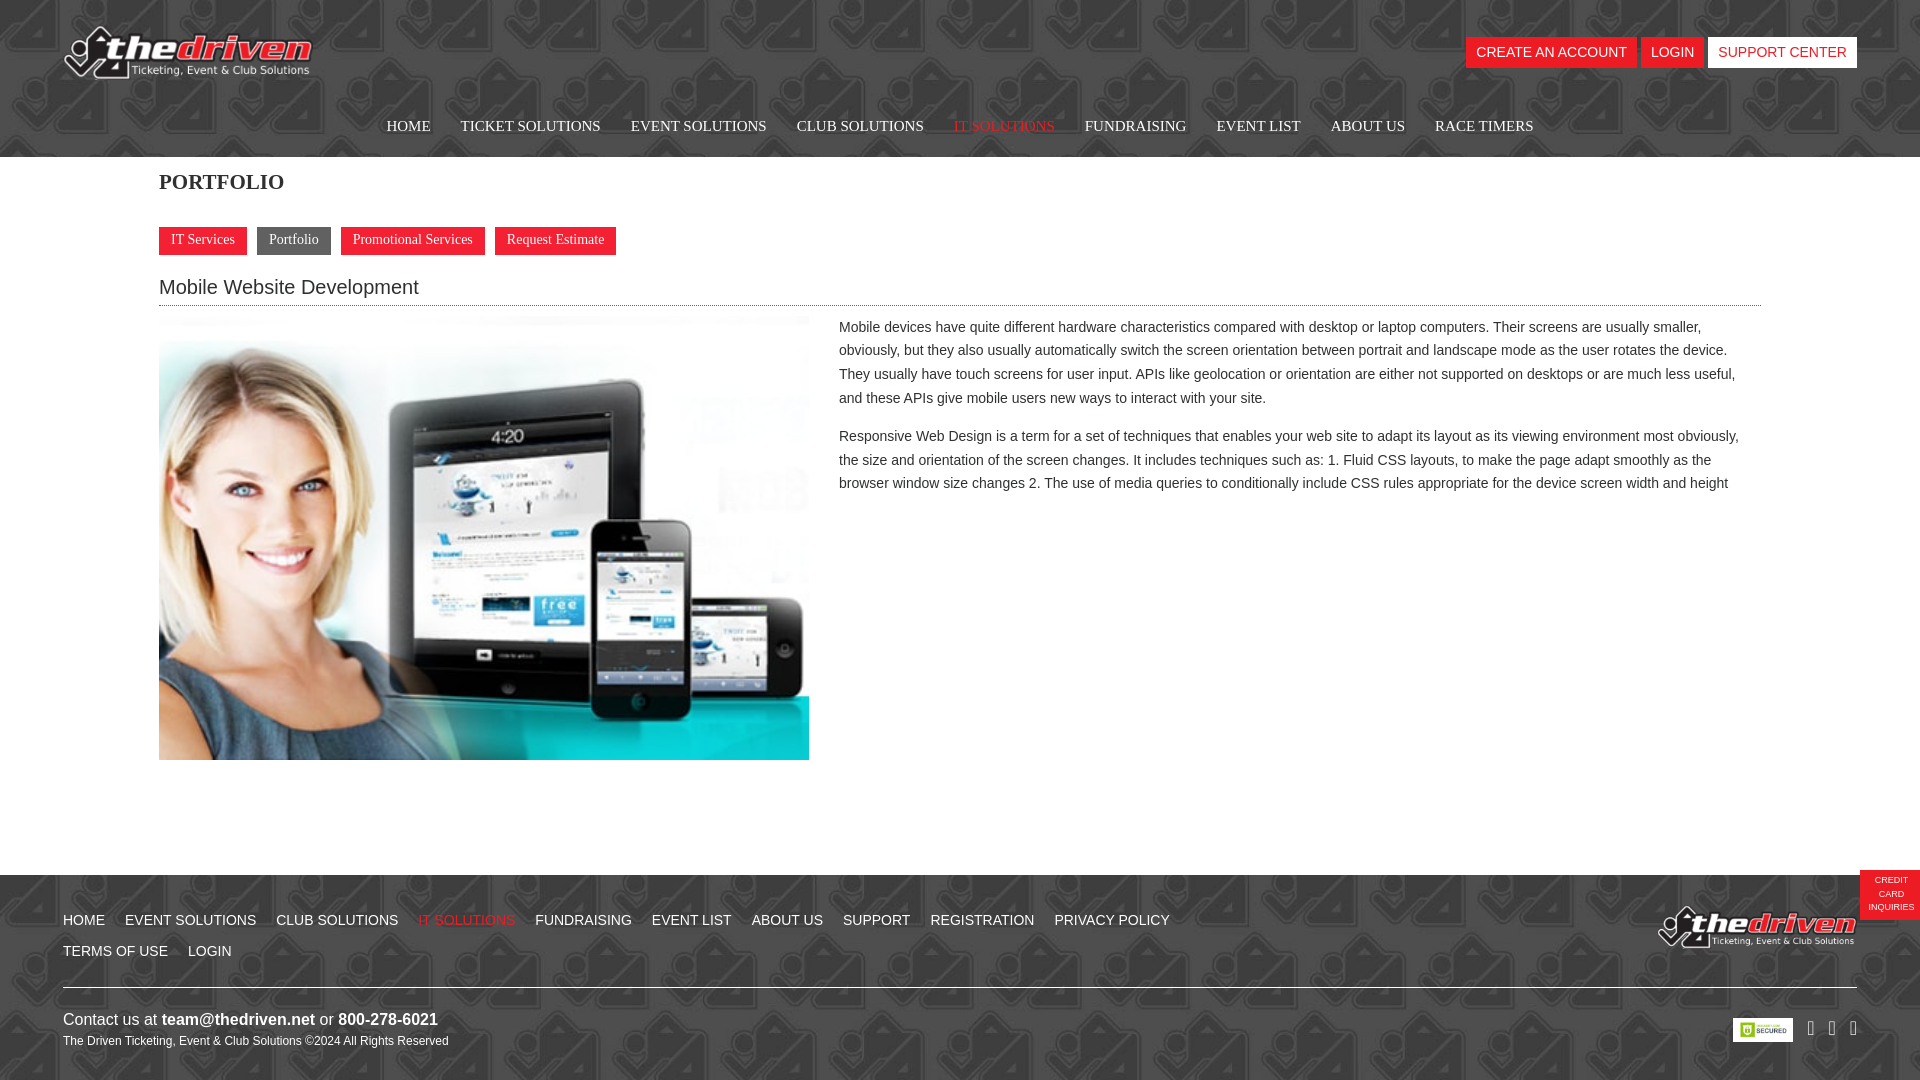 This screenshot has height=1080, width=1920. What do you see at coordinates (408, 126) in the screenshot?
I see `HOME` at bounding box center [408, 126].